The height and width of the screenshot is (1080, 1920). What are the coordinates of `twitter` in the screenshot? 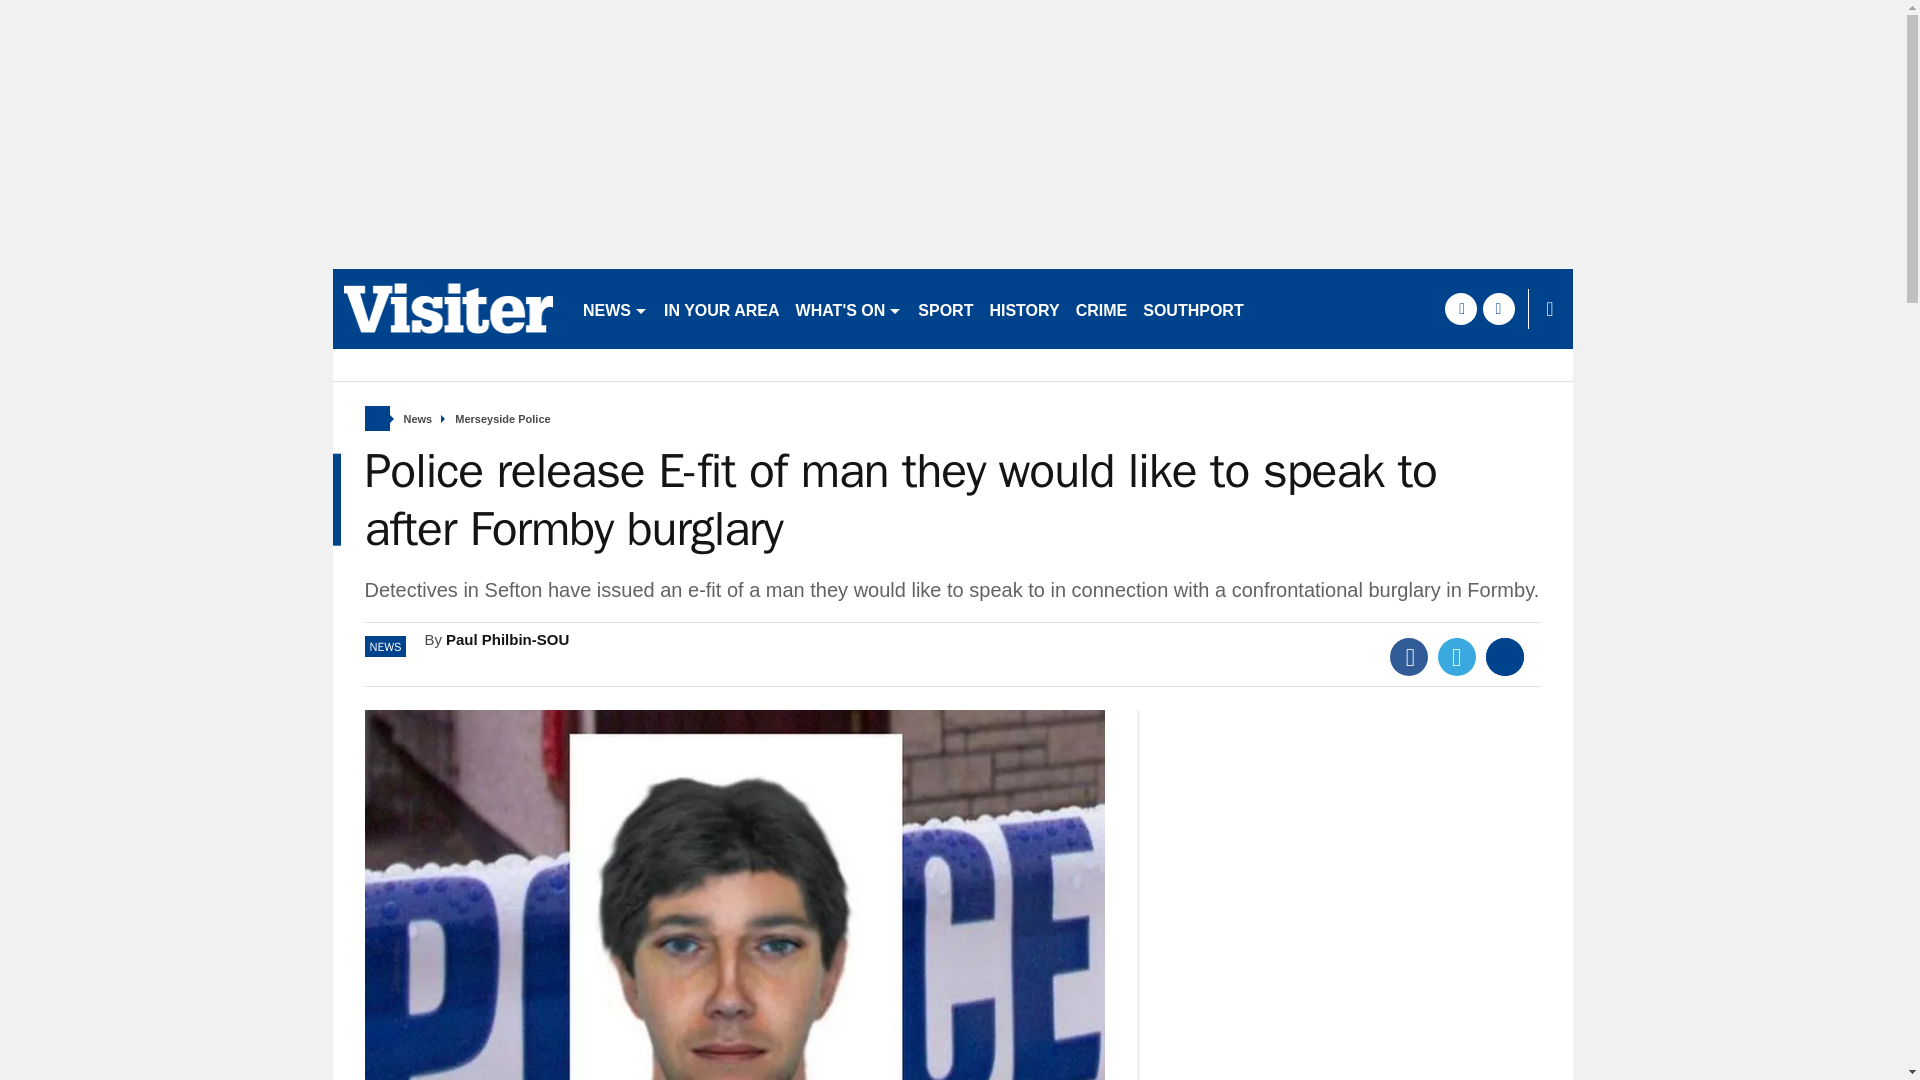 It's located at (1498, 308).